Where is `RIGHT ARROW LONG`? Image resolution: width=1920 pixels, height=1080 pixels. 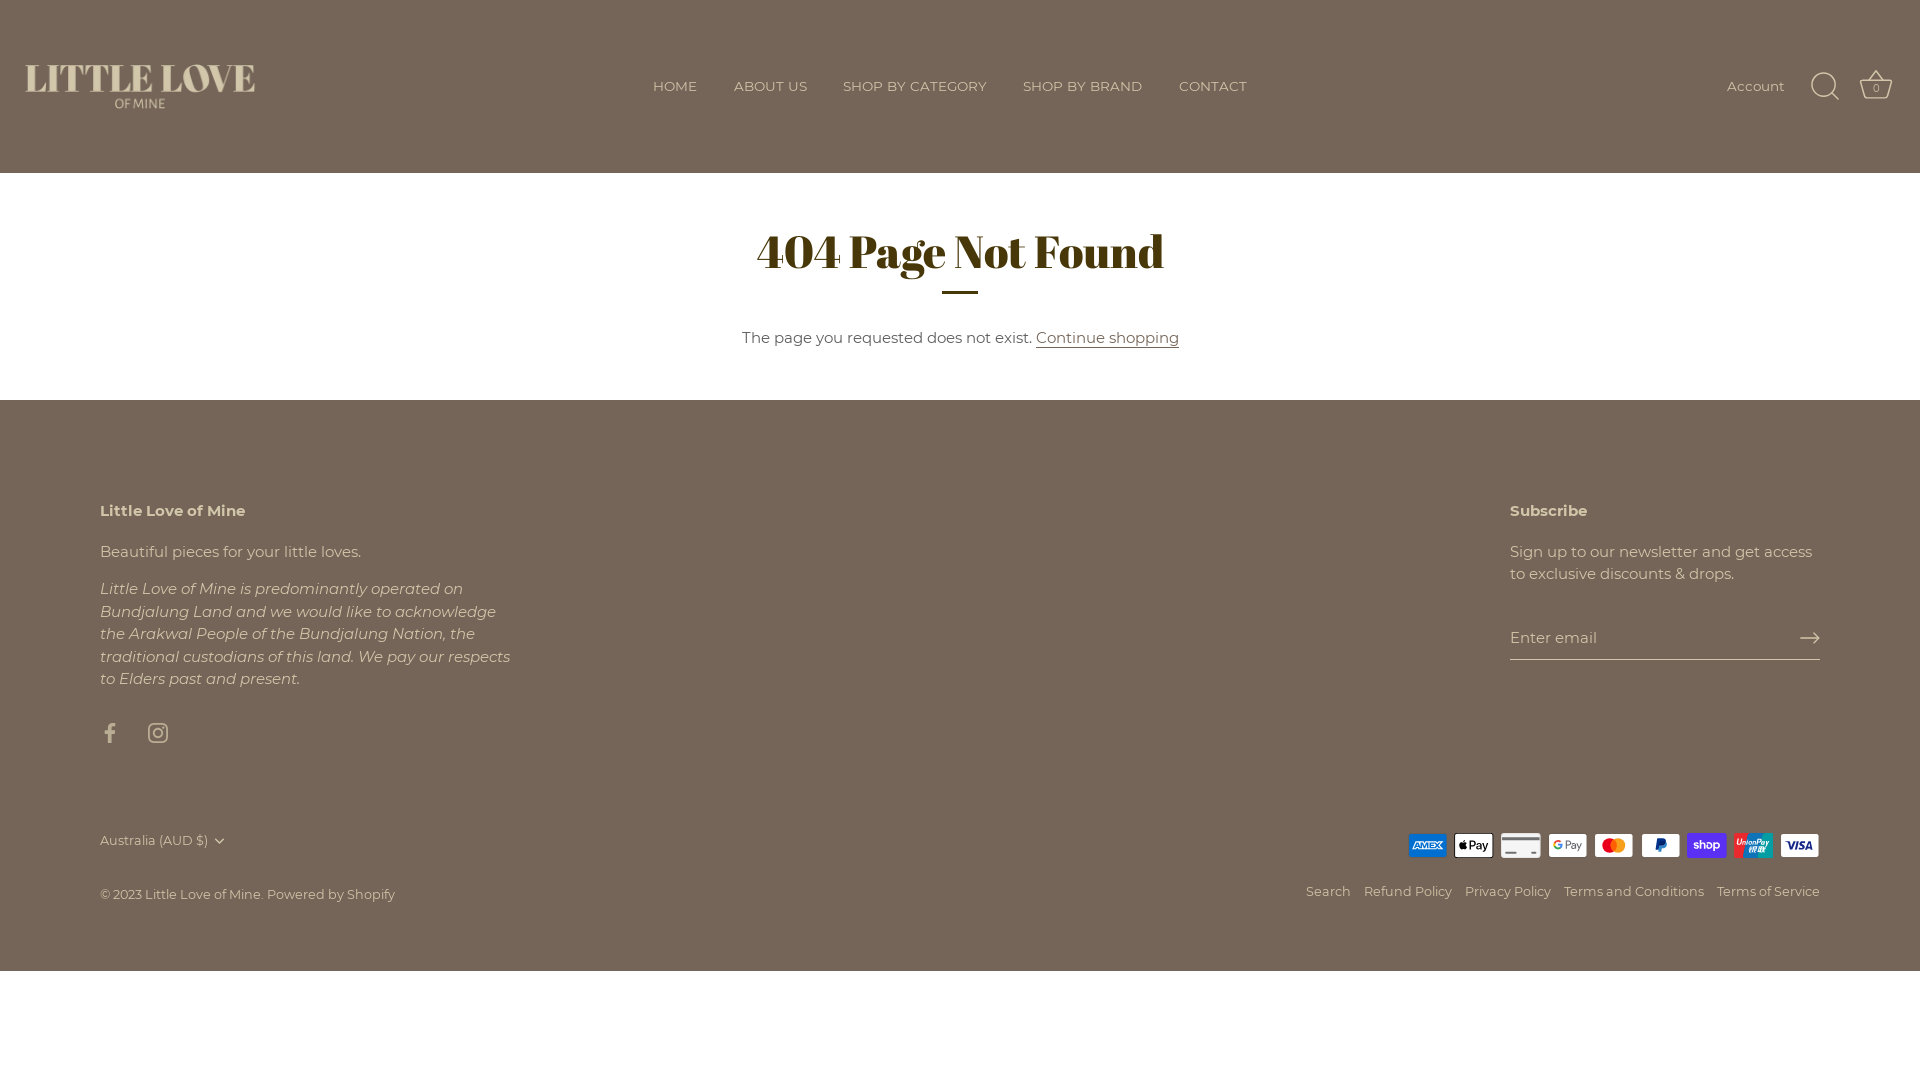
RIGHT ARROW LONG is located at coordinates (1810, 638).